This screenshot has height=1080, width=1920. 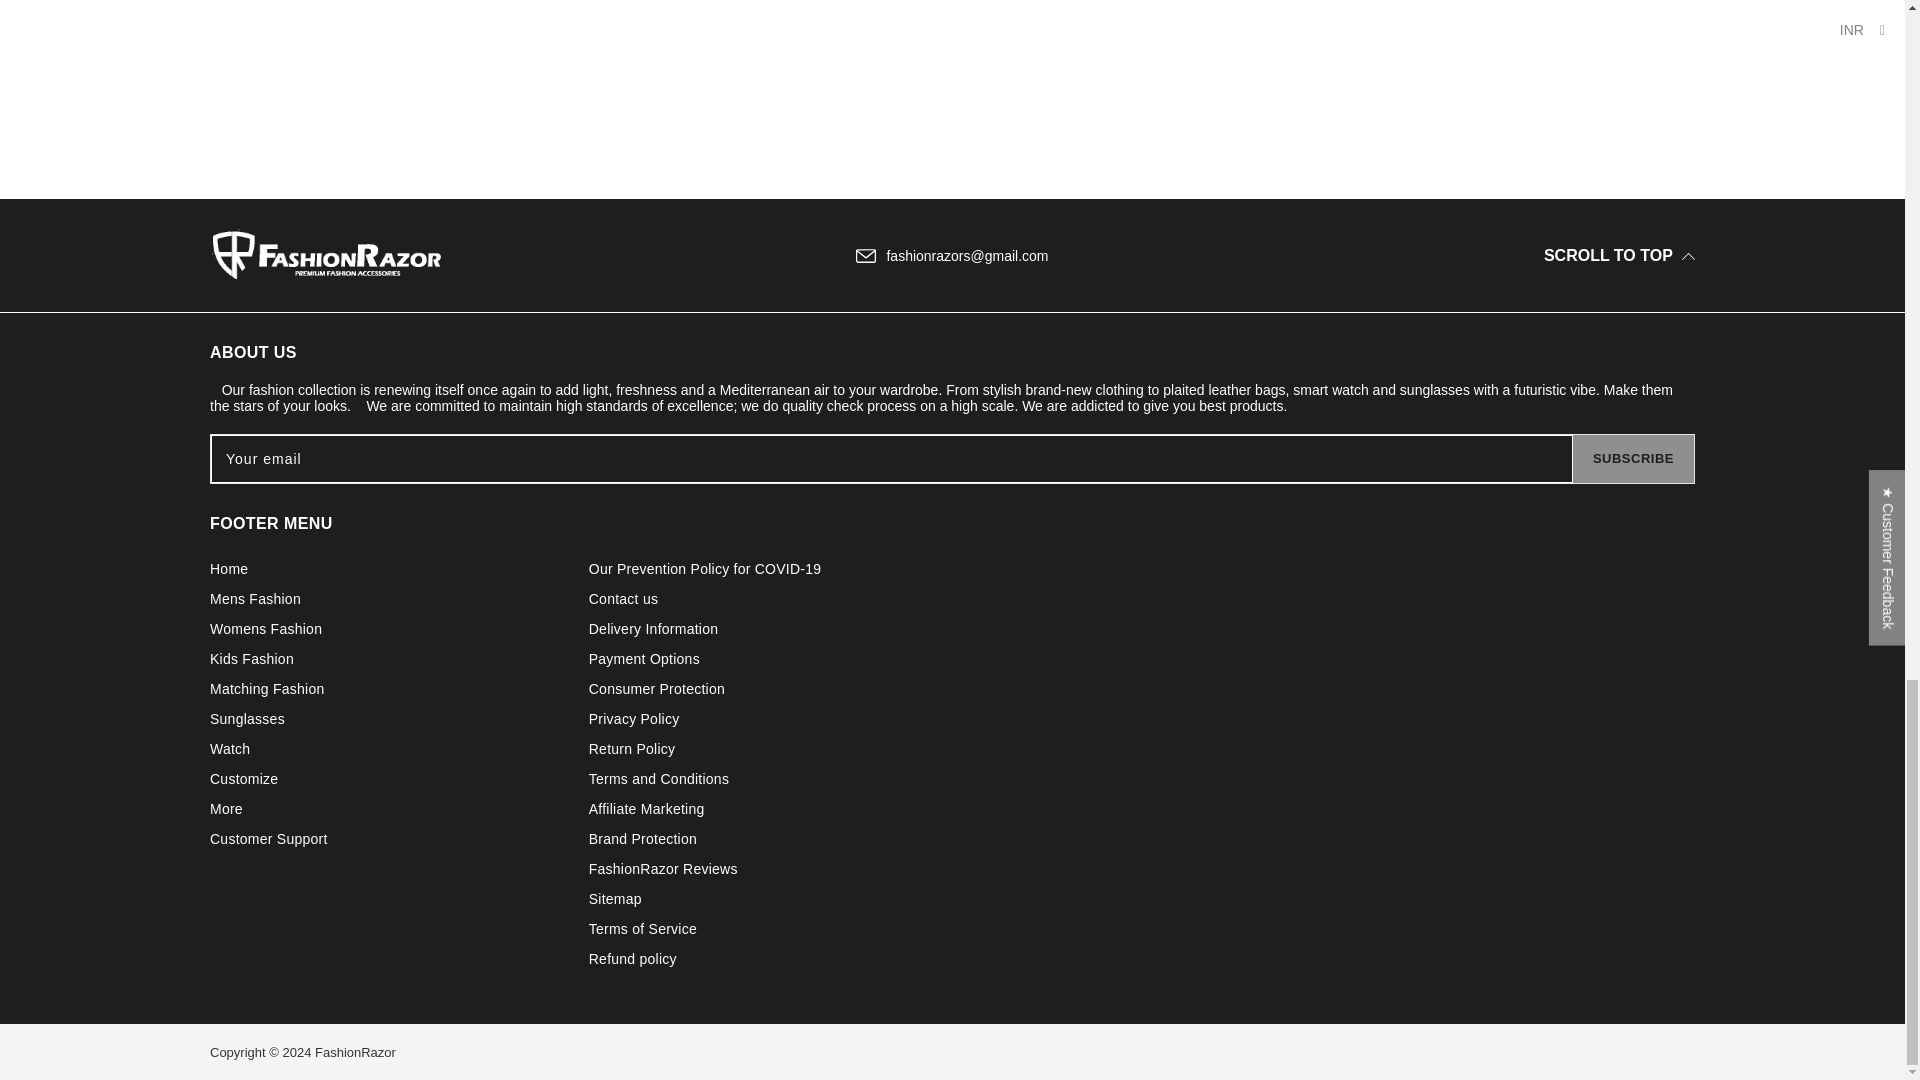 What do you see at coordinates (1576, 256) in the screenshot?
I see `SCROLL TO TOP` at bounding box center [1576, 256].